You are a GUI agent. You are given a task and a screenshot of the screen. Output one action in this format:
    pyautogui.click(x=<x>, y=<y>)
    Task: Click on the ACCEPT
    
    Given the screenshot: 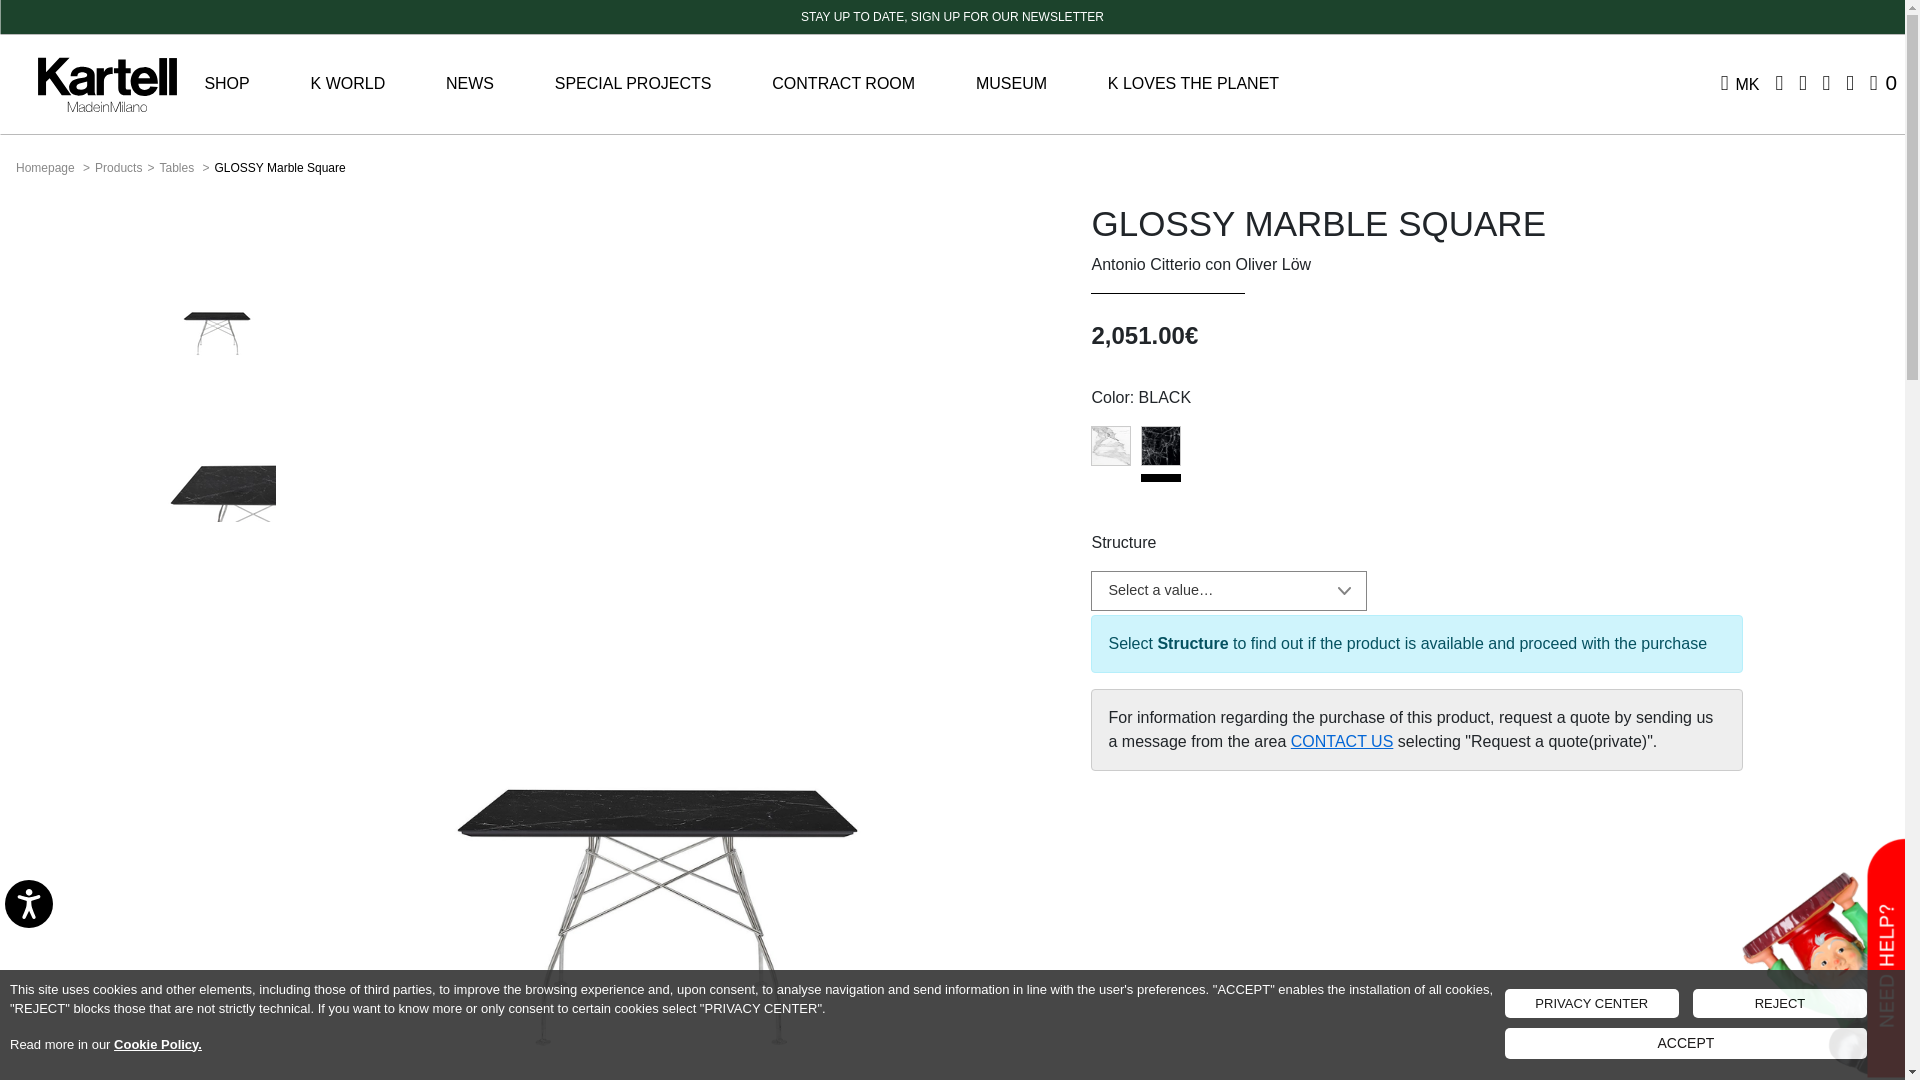 What is the action you would take?
    pyautogui.click(x=1686, y=1044)
    